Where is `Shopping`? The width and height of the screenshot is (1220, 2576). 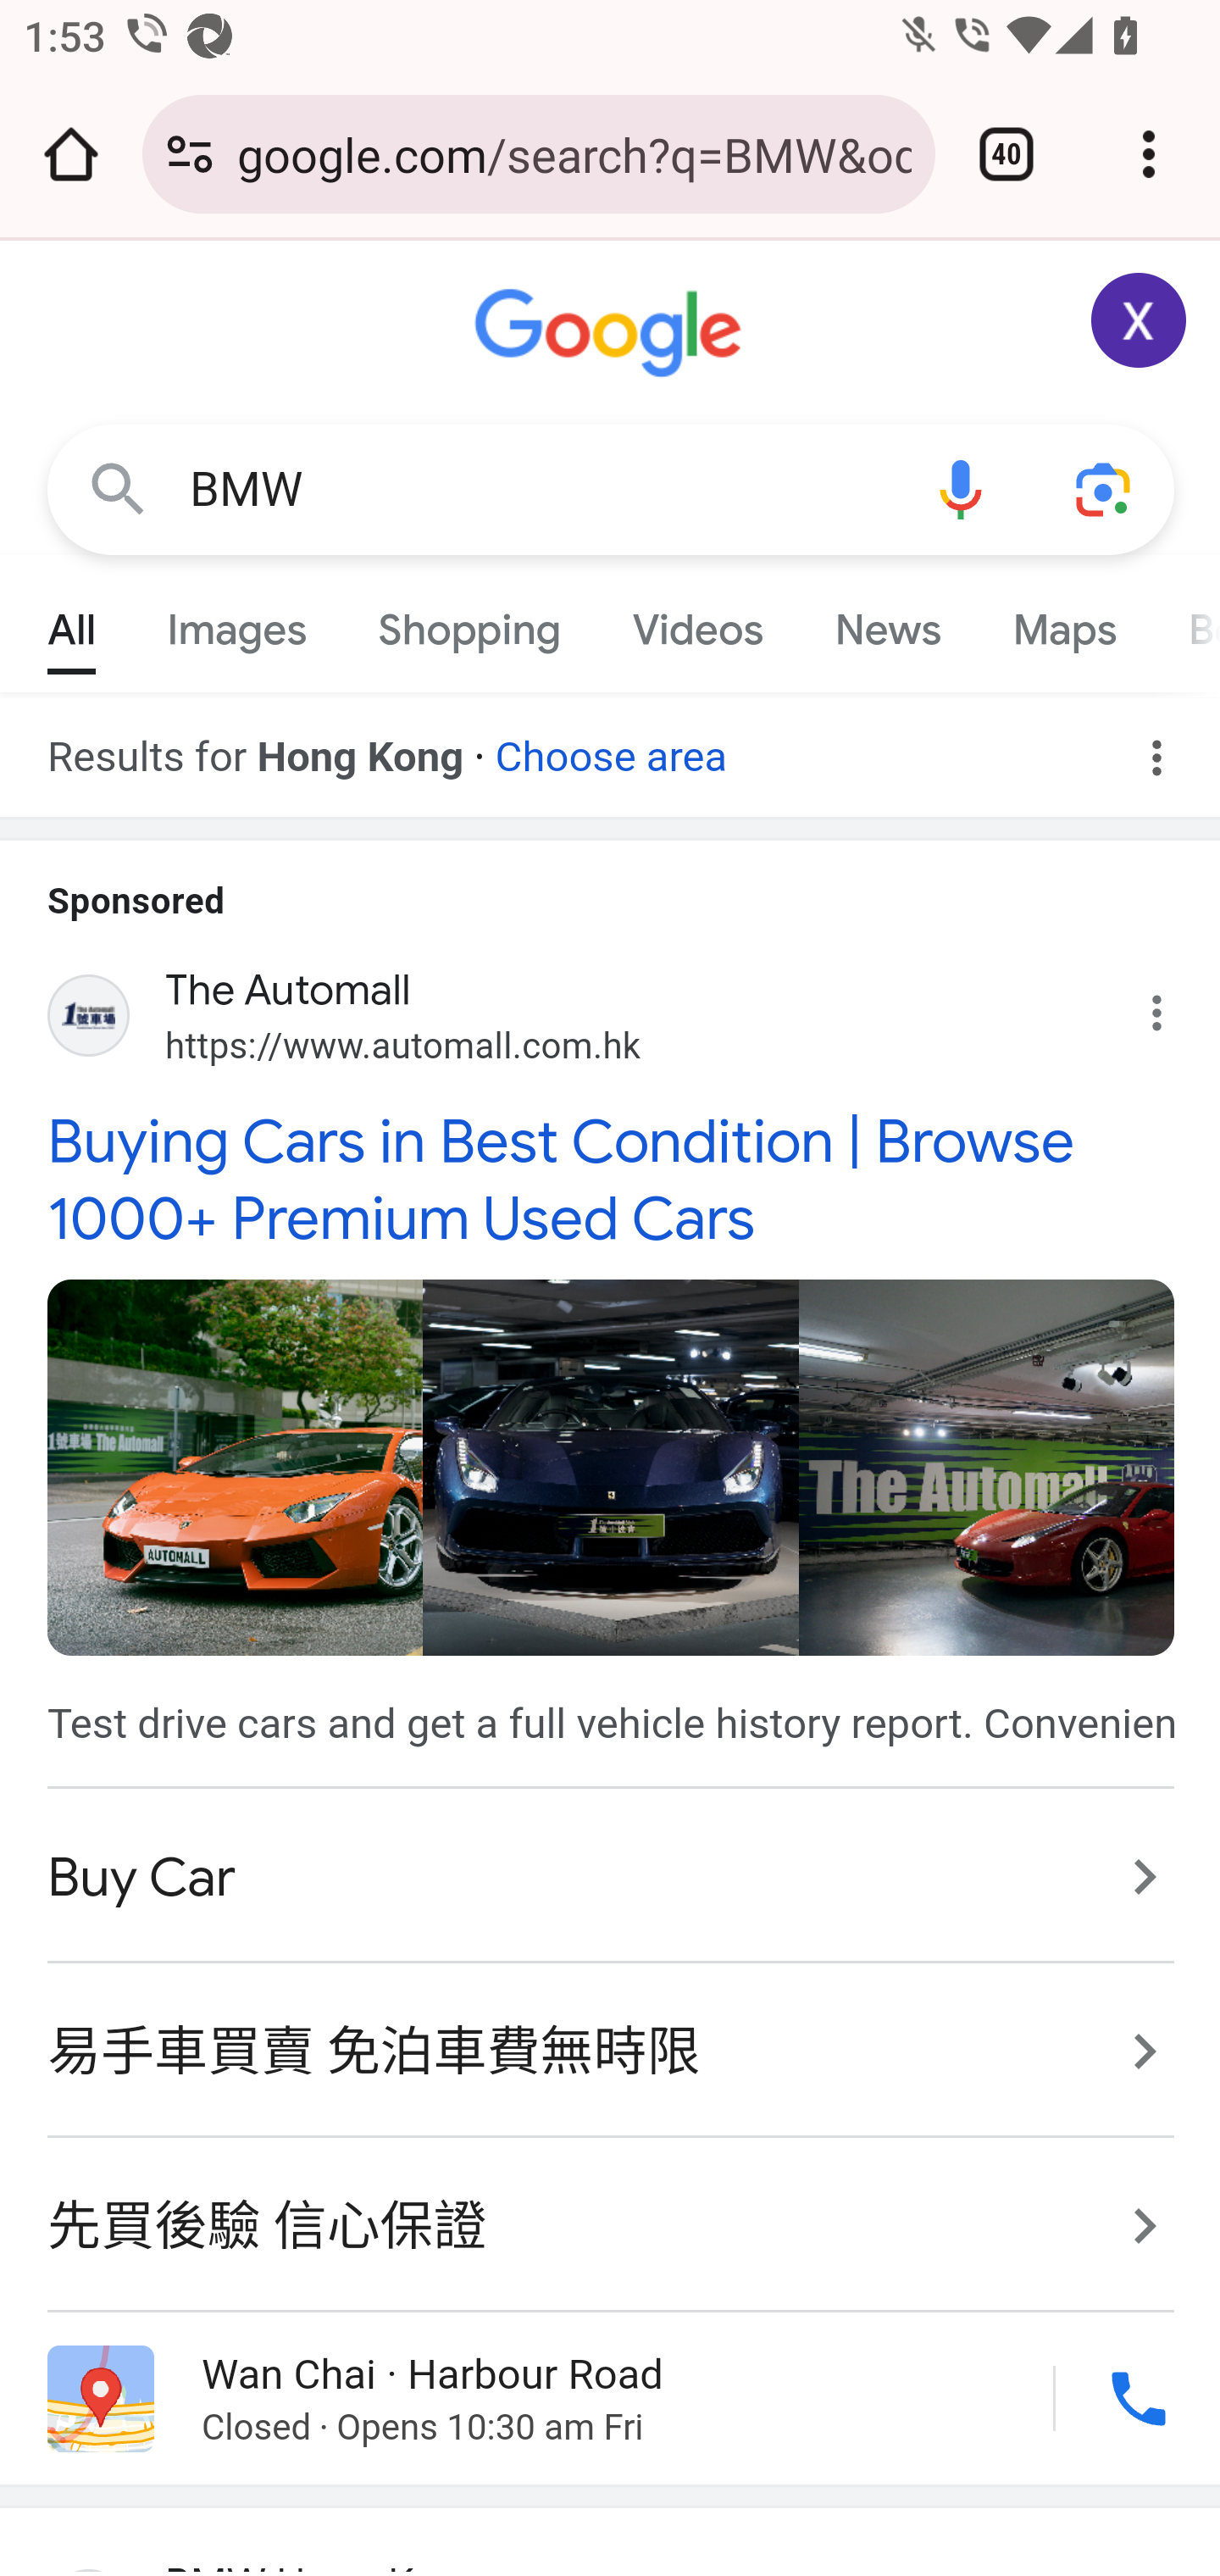 Shopping is located at coordinates (469, 622).